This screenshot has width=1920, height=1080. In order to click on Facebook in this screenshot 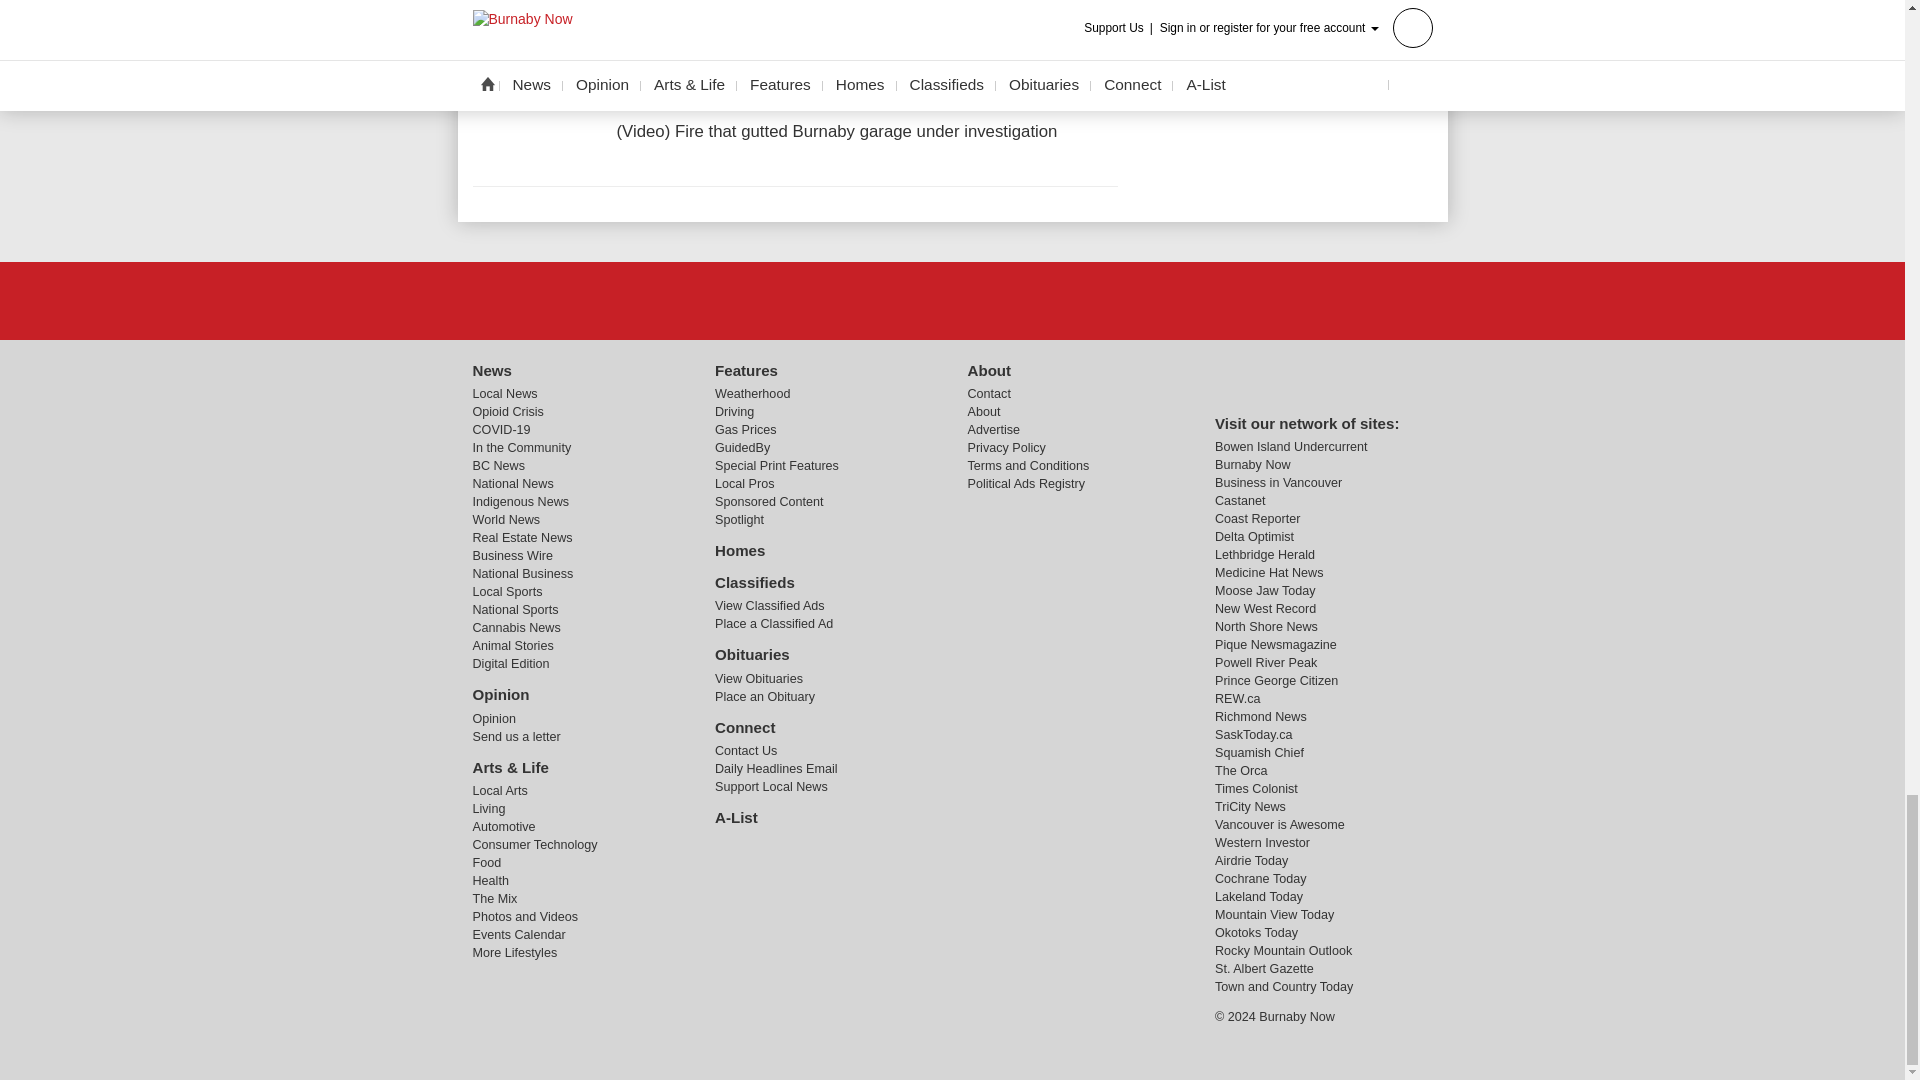, I will do `click(901, 299)`.